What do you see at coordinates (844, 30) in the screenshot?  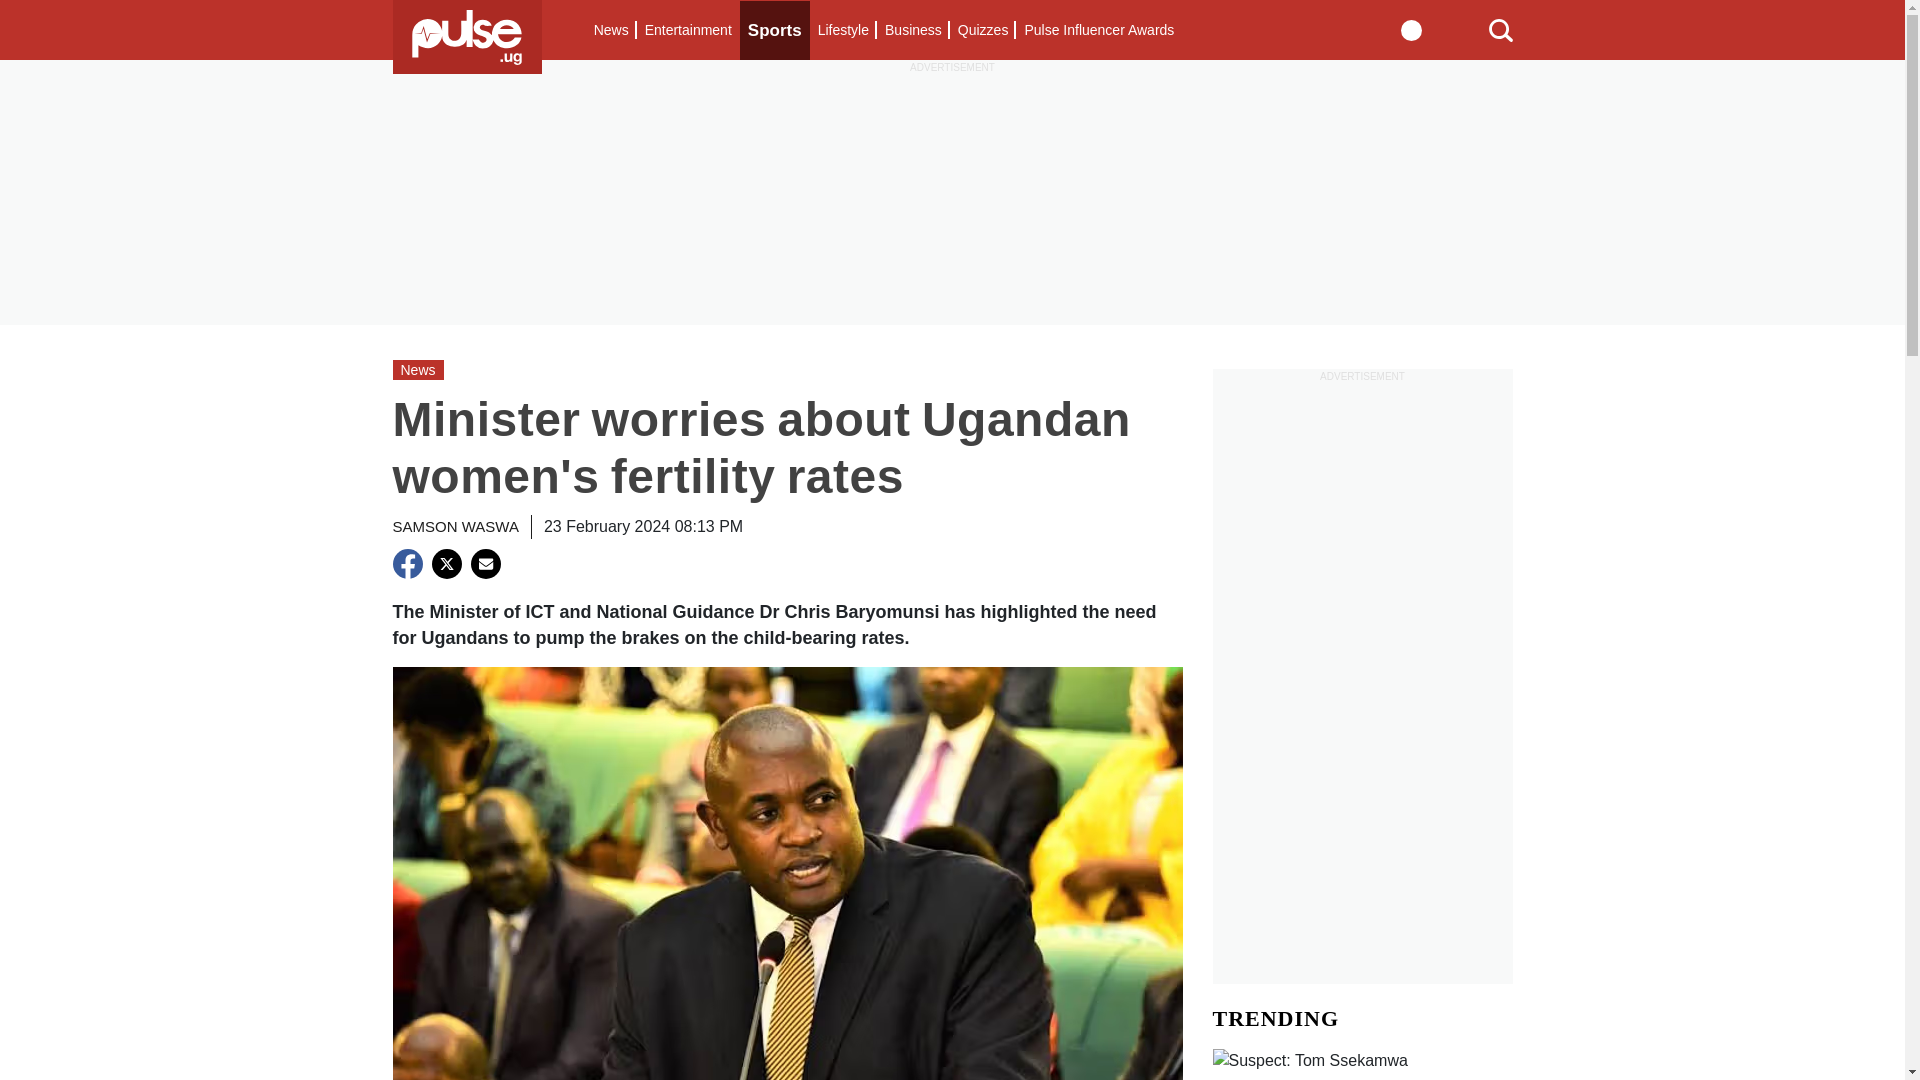 I see `Lifestyle` at bounding box center [844, 30].